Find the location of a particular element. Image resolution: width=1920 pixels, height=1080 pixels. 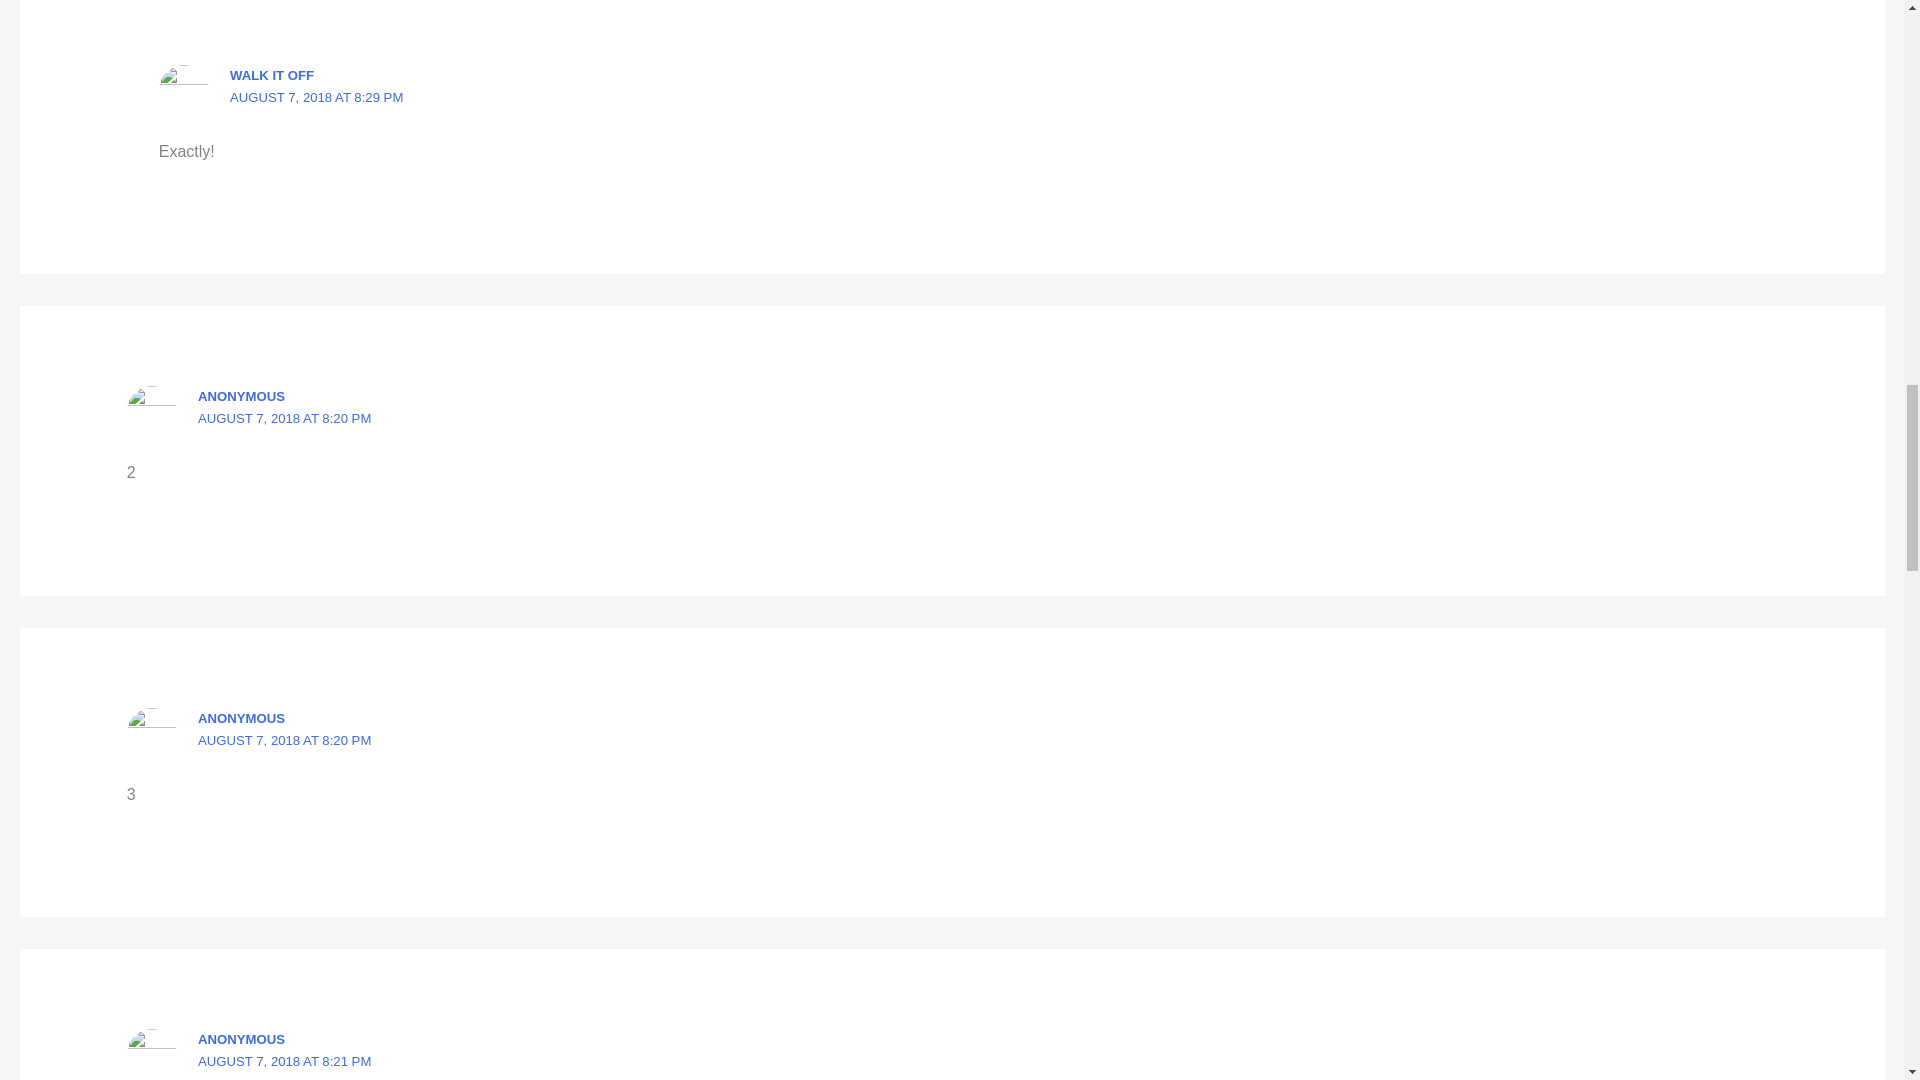

ANONYMOUS is located at coordinates (240, 1039).